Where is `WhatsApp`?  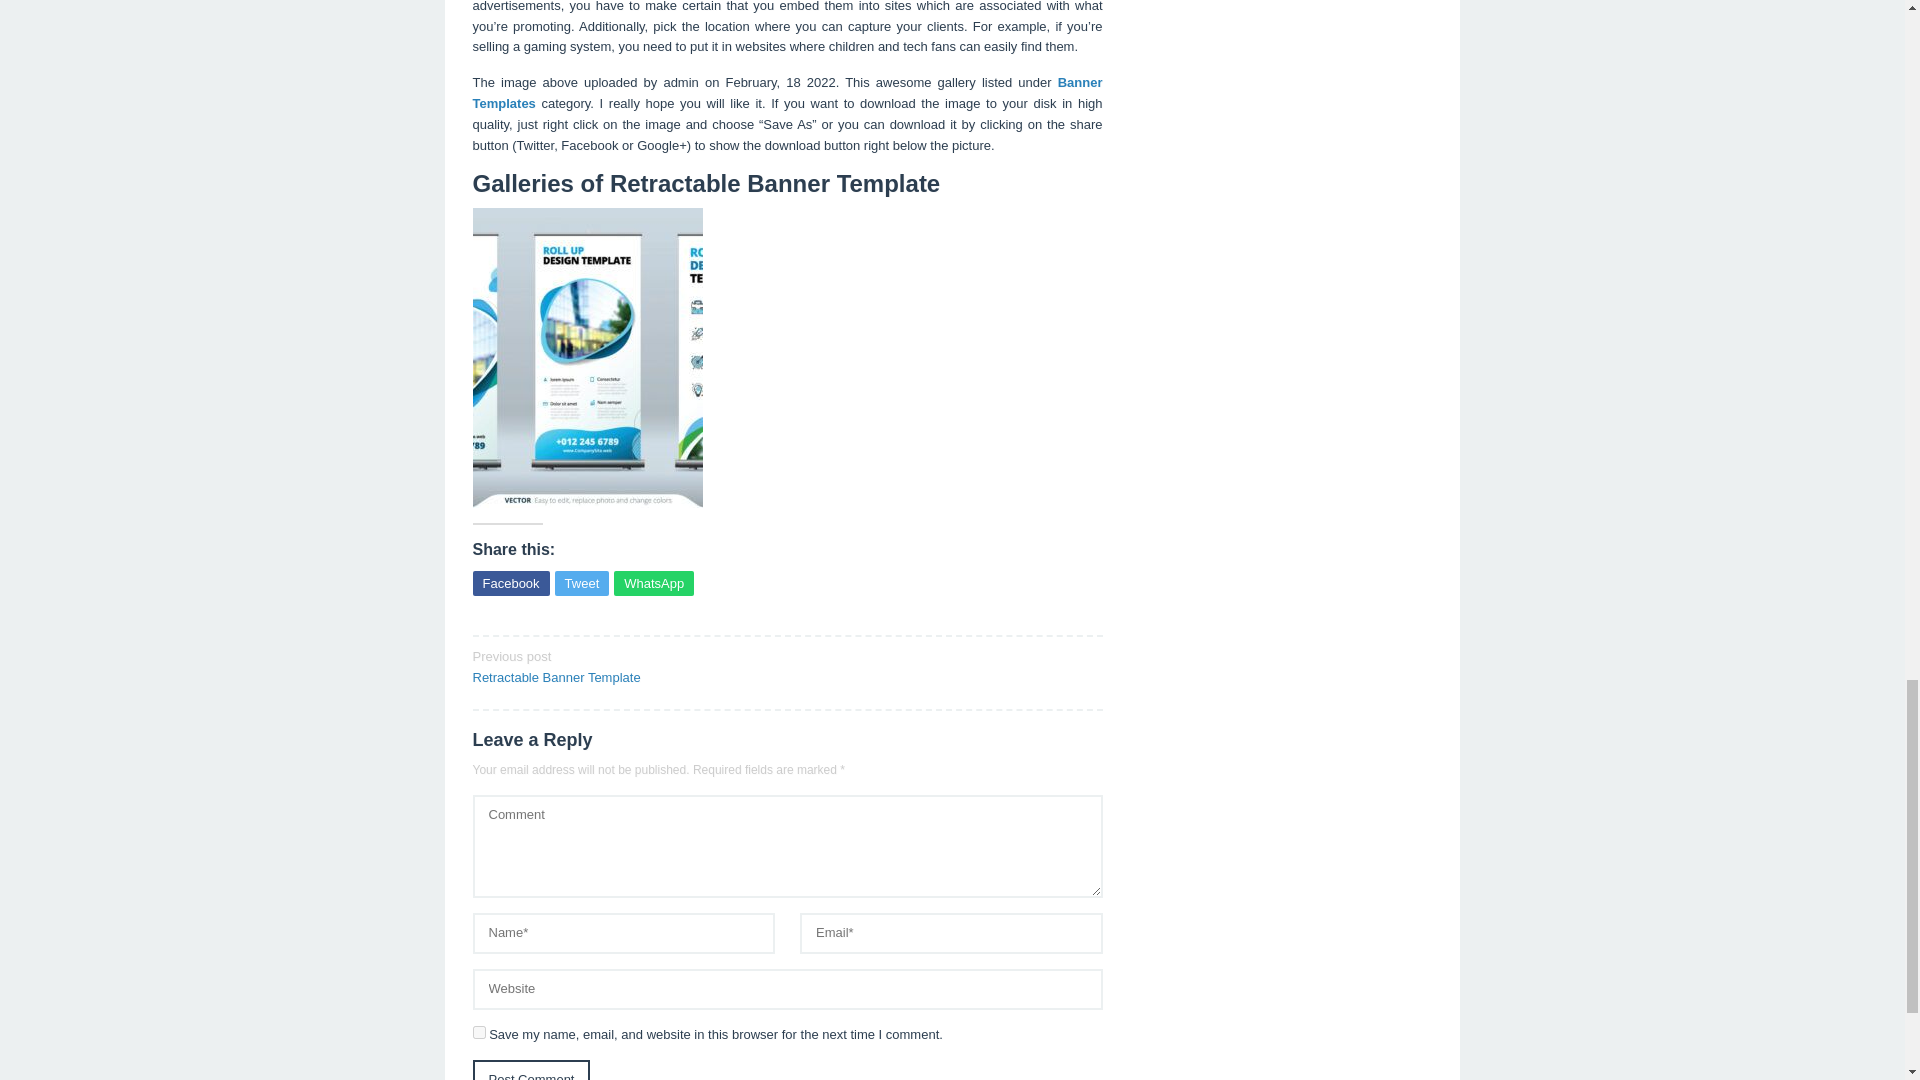 WhatsApp is located at coordinates (654, 584).